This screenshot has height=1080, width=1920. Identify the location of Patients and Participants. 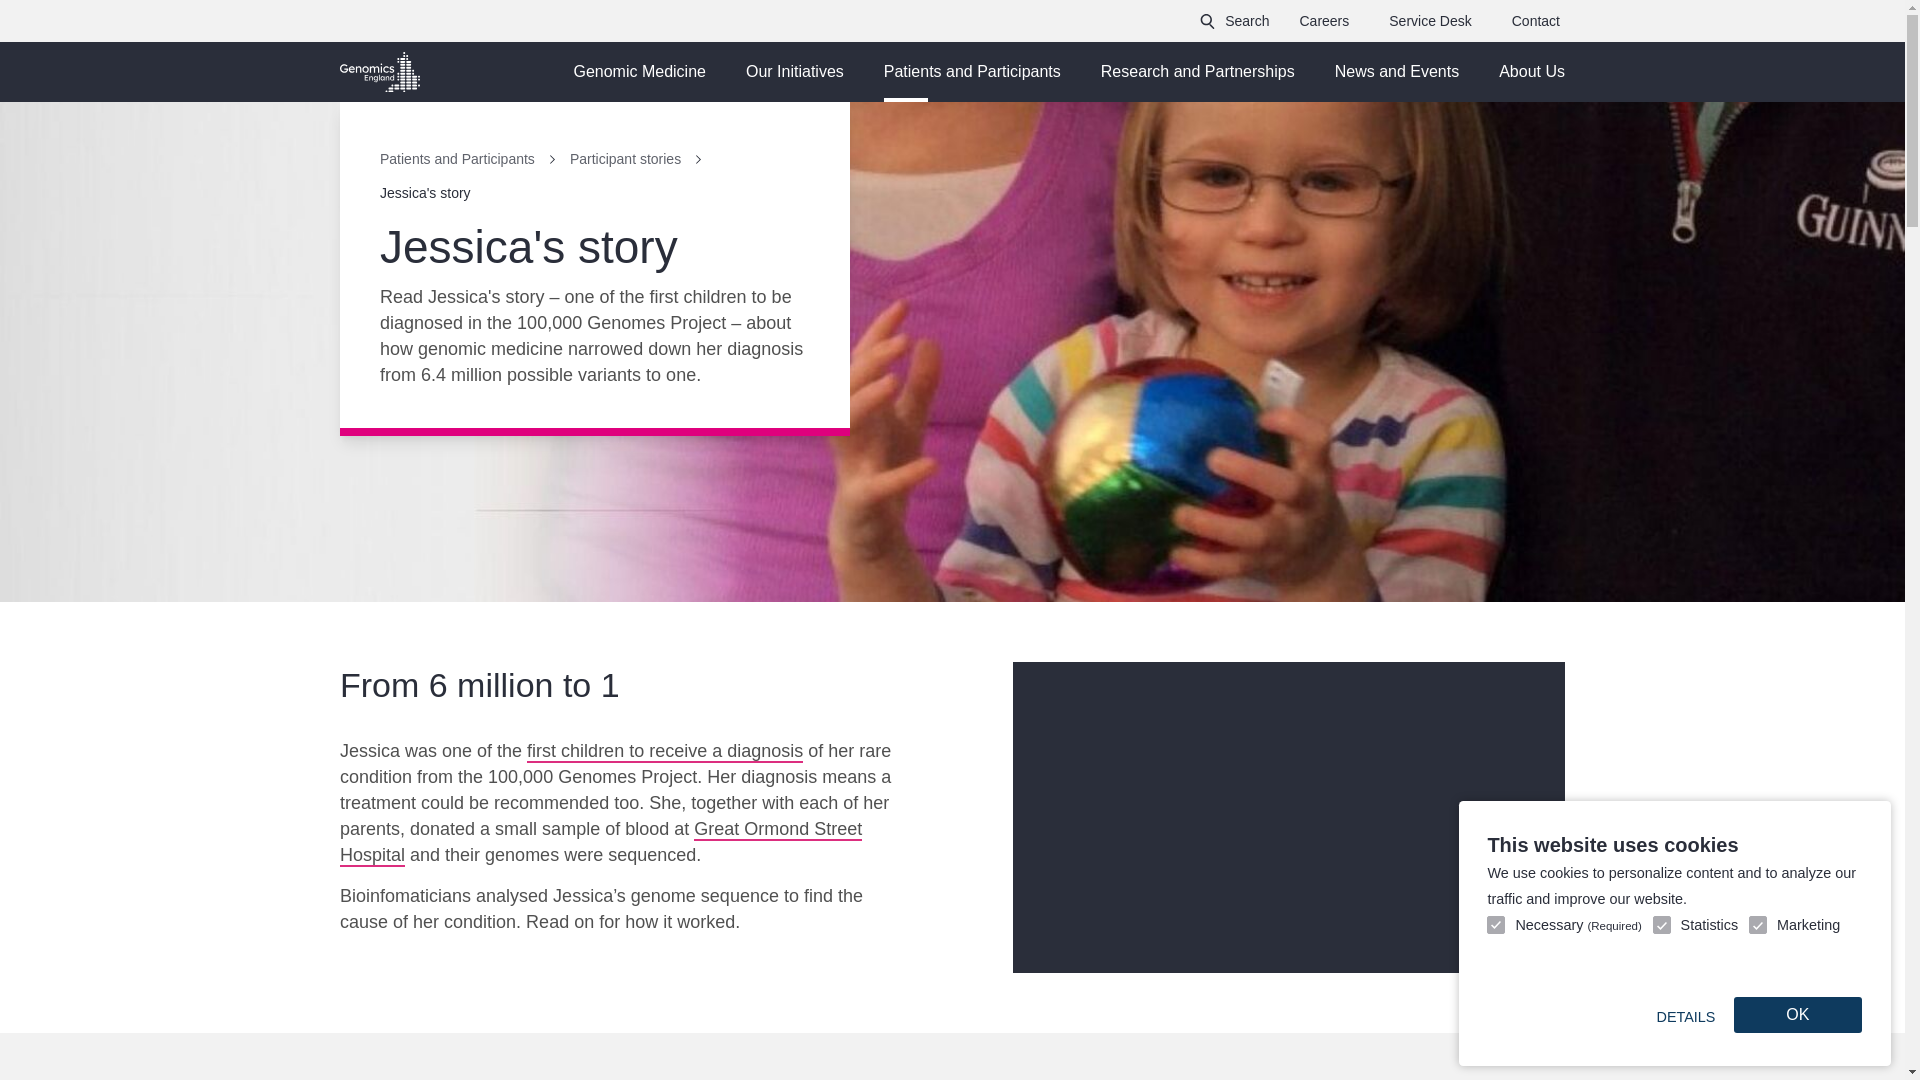
(972, 72).